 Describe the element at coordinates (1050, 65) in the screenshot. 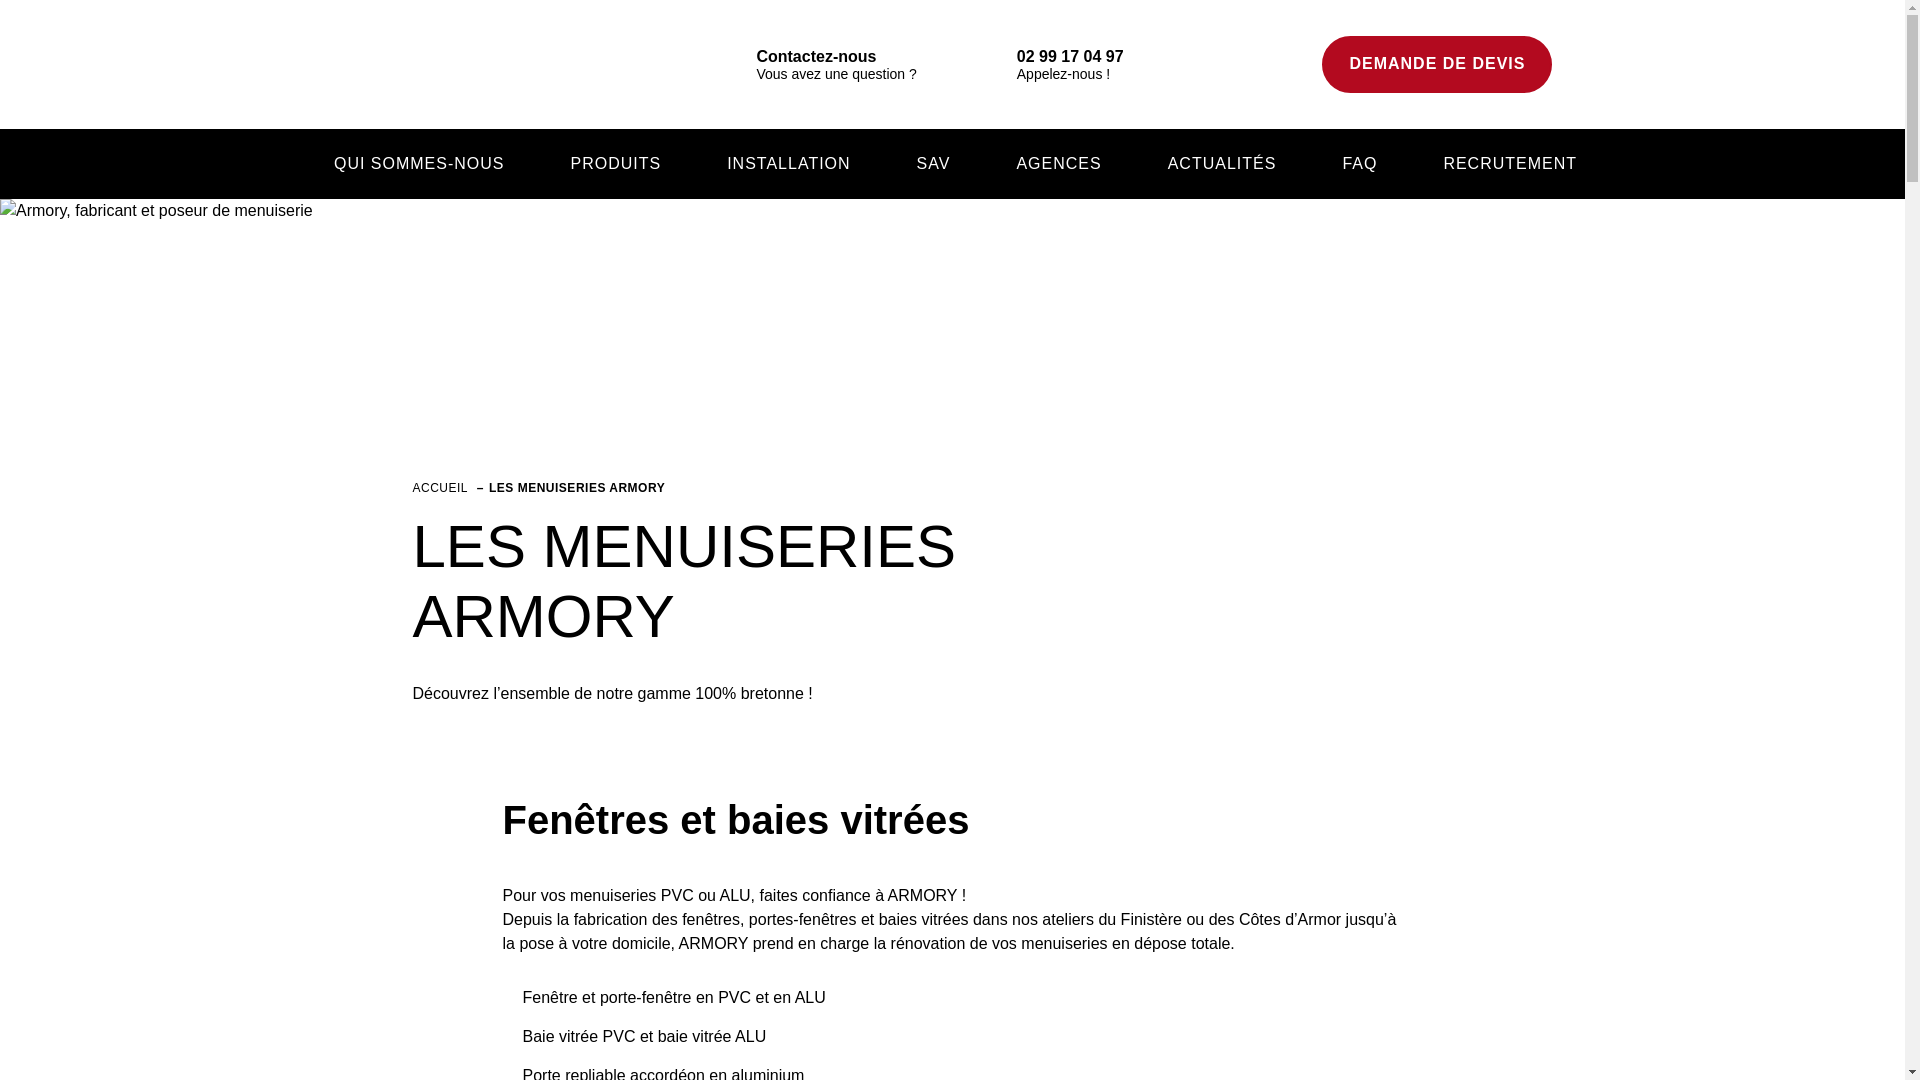

I see `02 99 17 04 97
Appelez-nous !` at that location.